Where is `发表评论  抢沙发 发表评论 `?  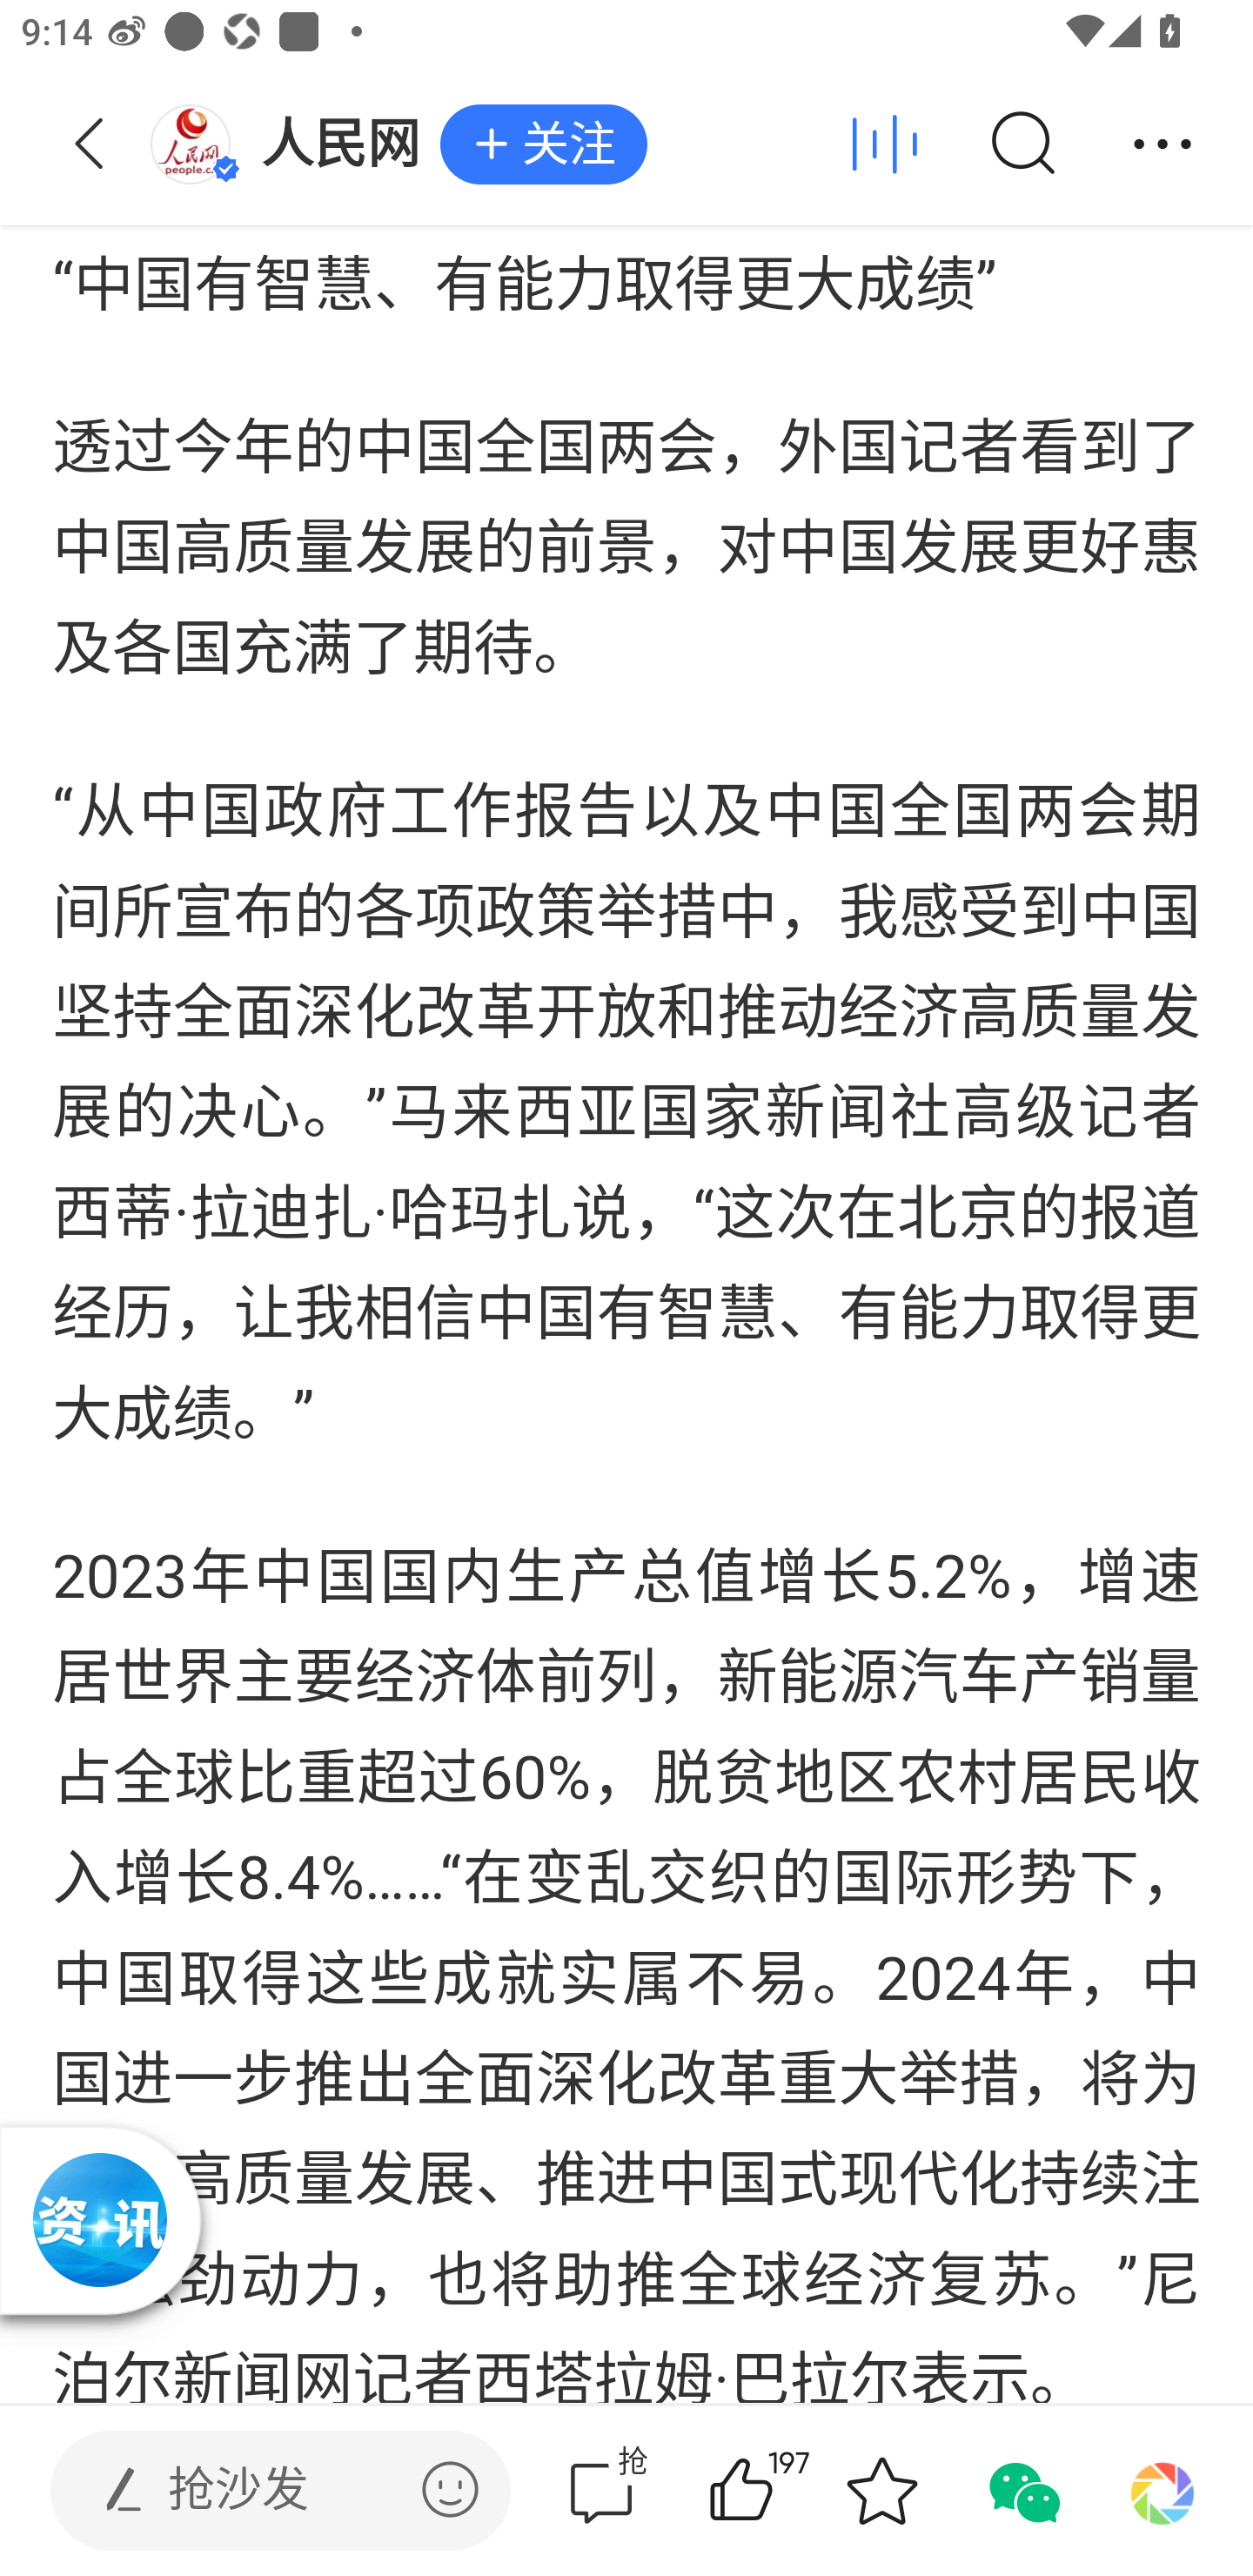 发表评论  抢沙发 发表评论  is located at coordinates (256, 2491).